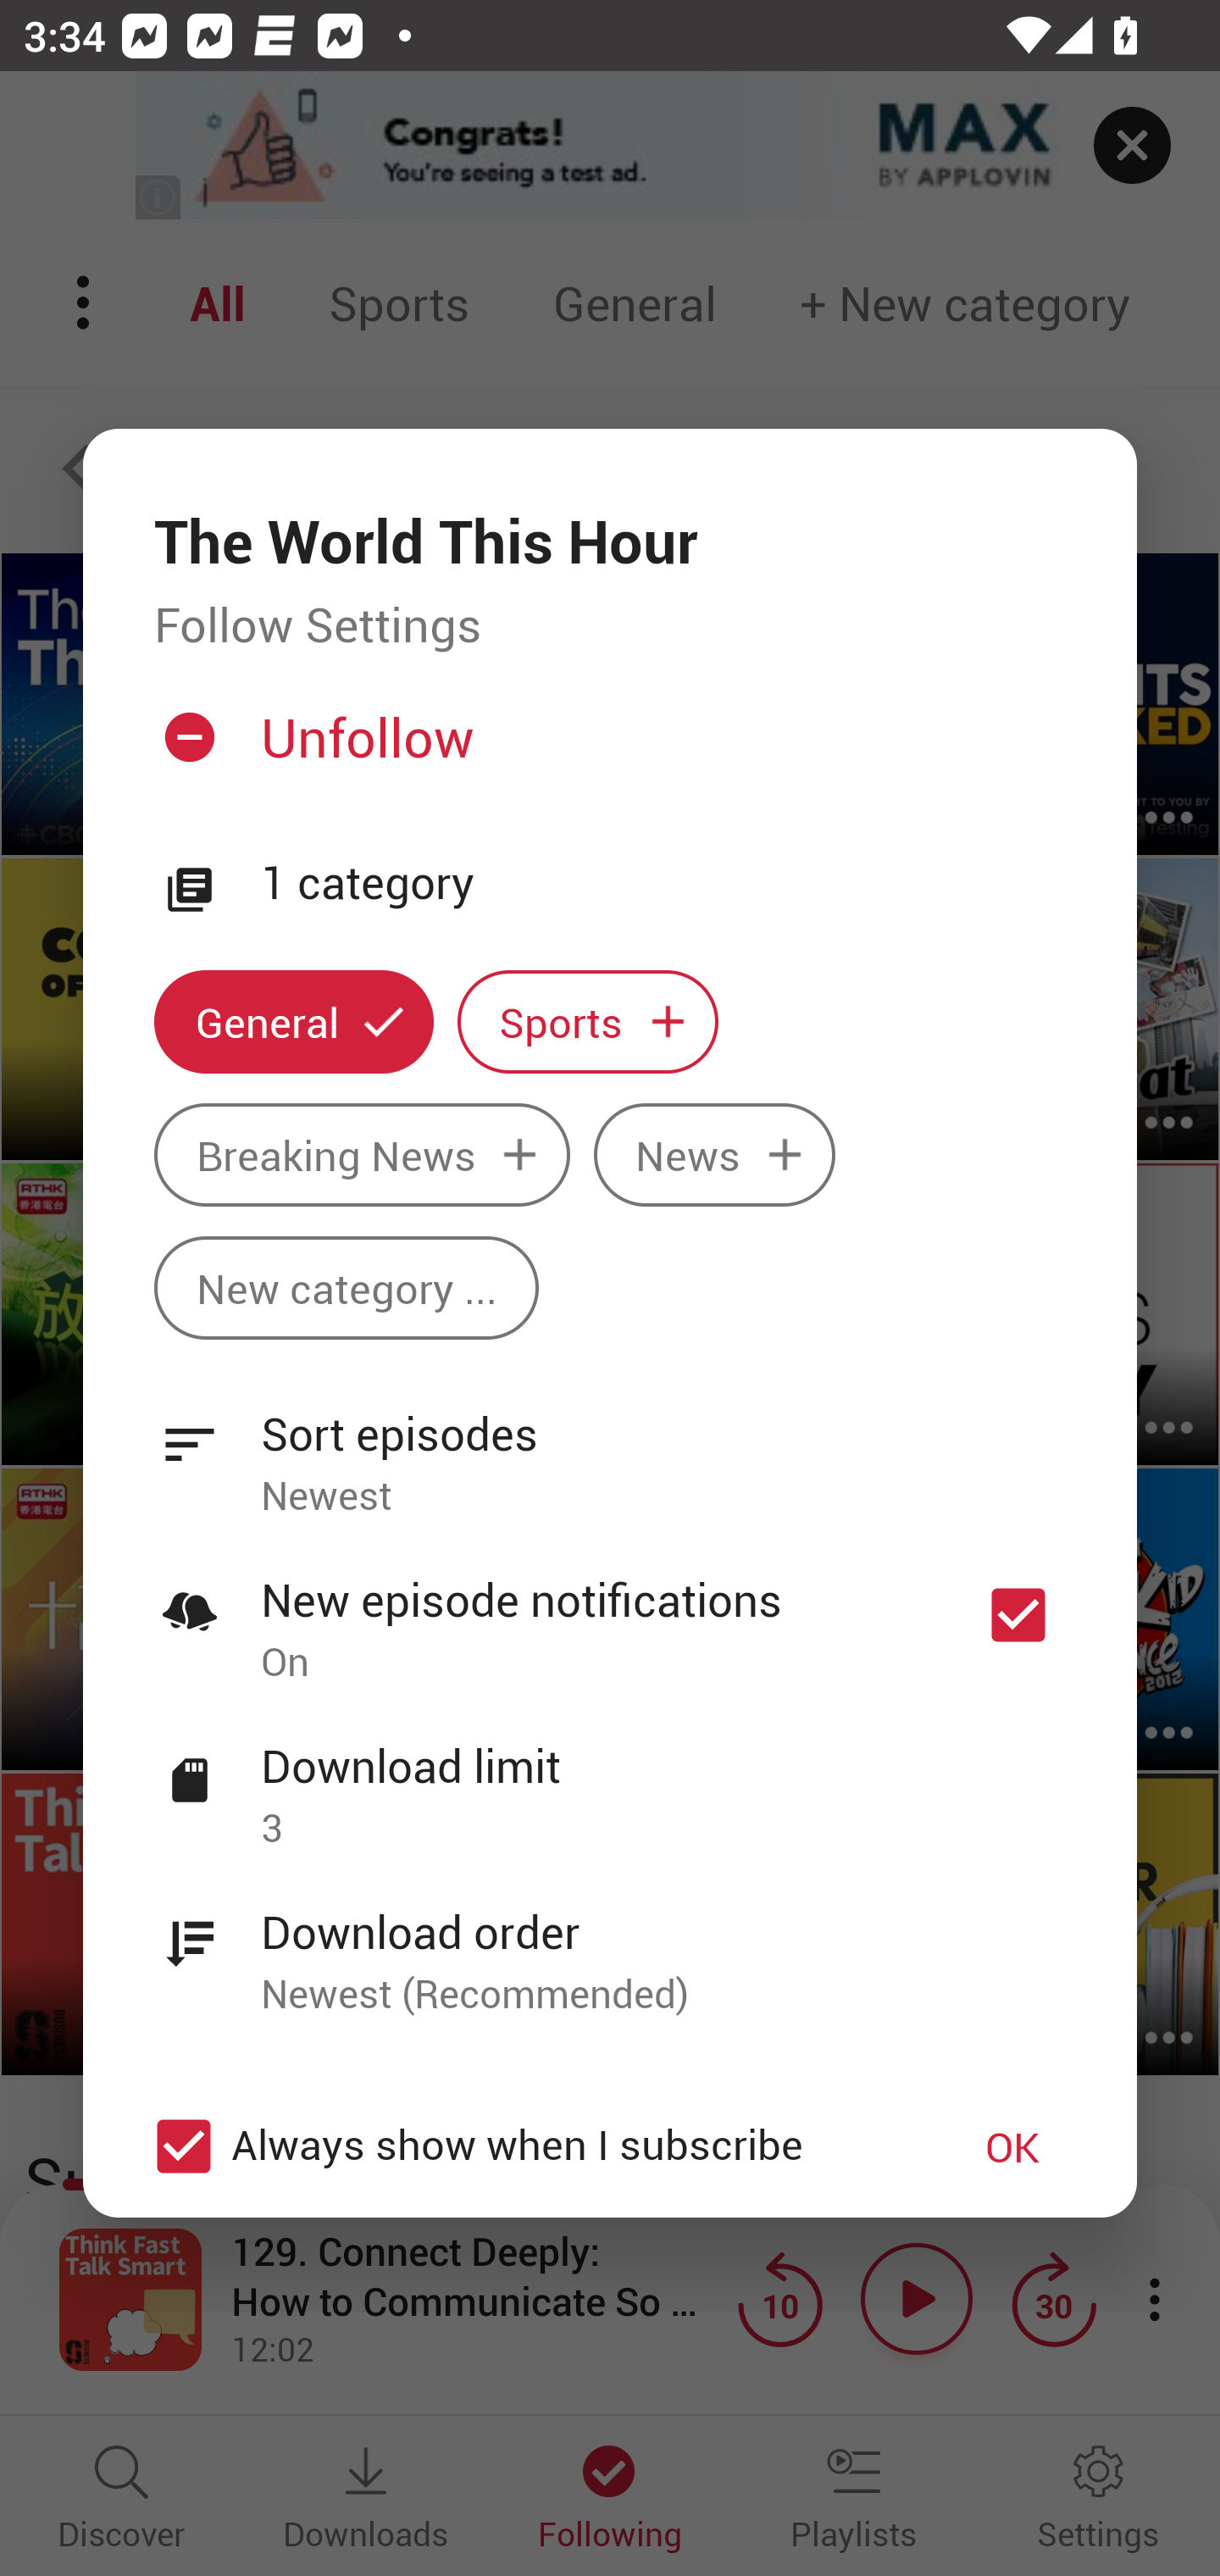  I want to click on News, so click(715, 1154).